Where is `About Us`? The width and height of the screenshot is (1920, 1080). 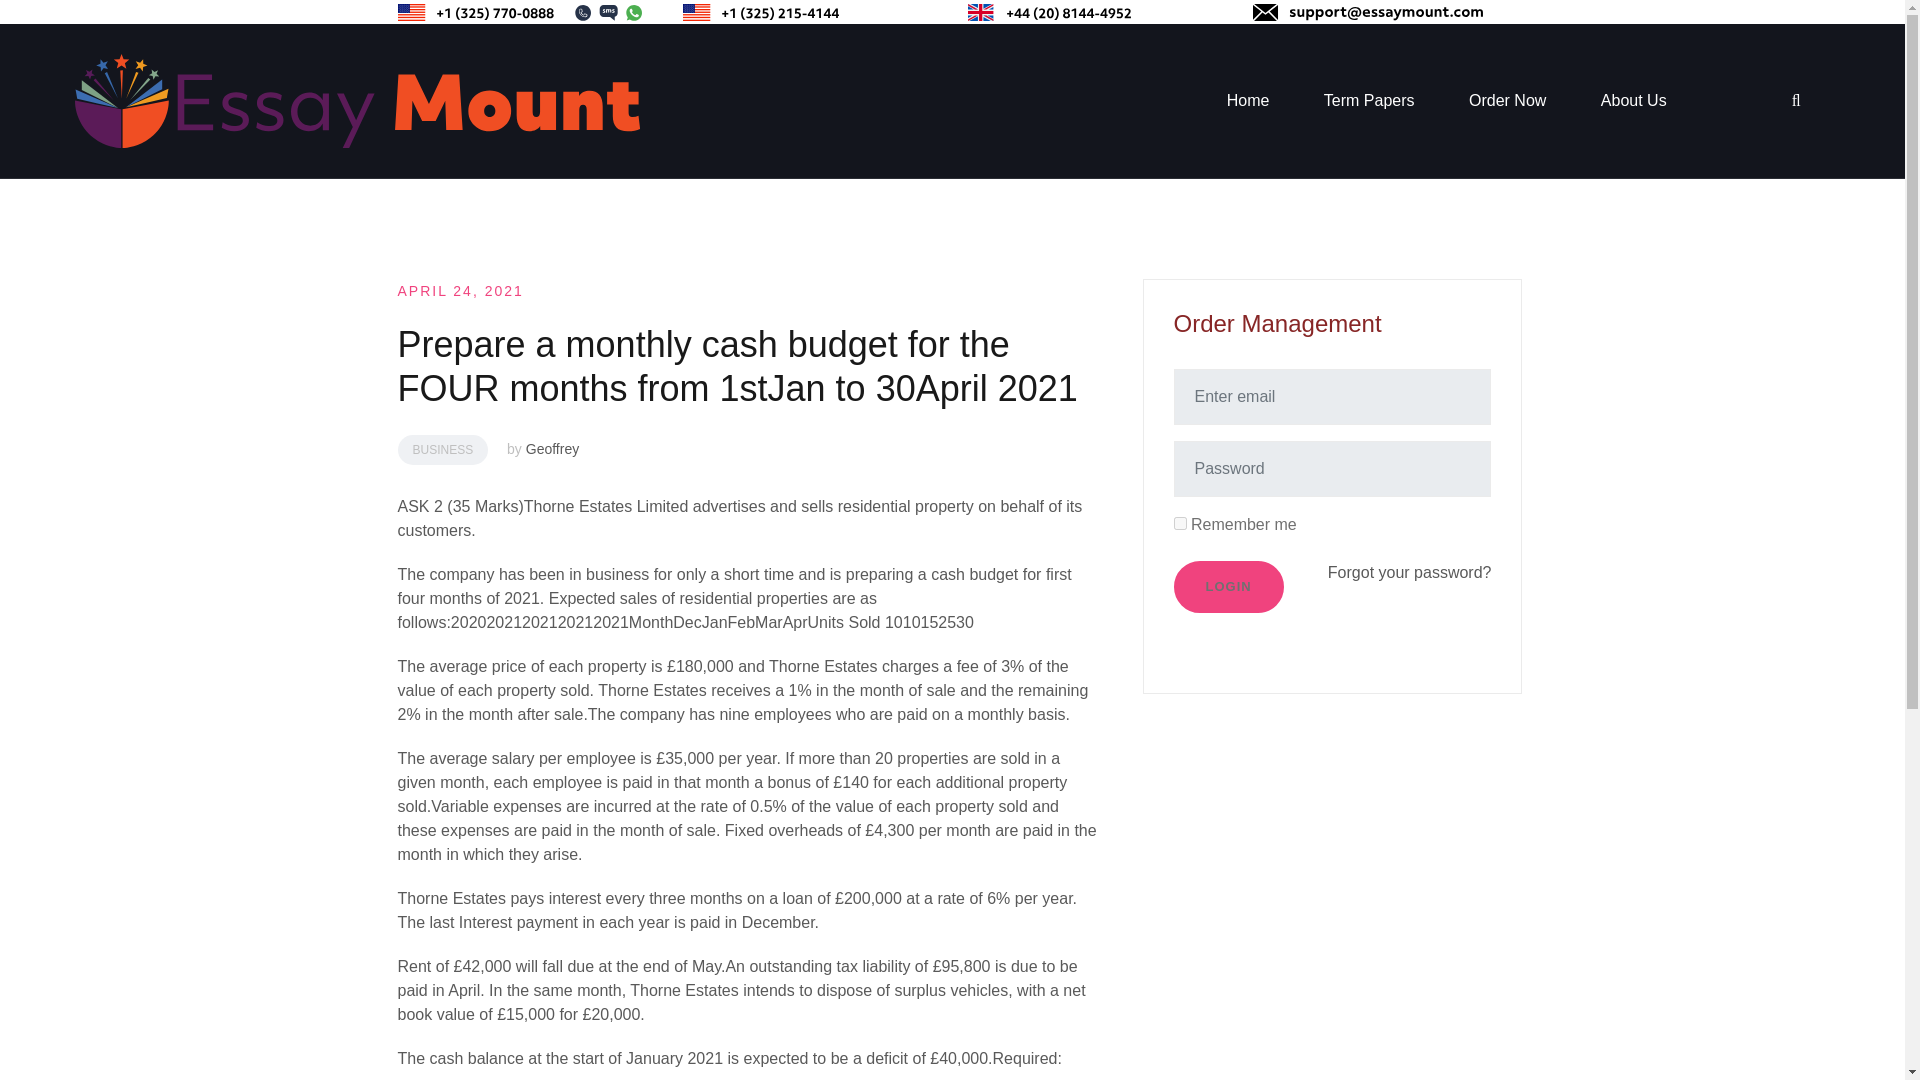 About Us is located at coordinates (1634, 100).